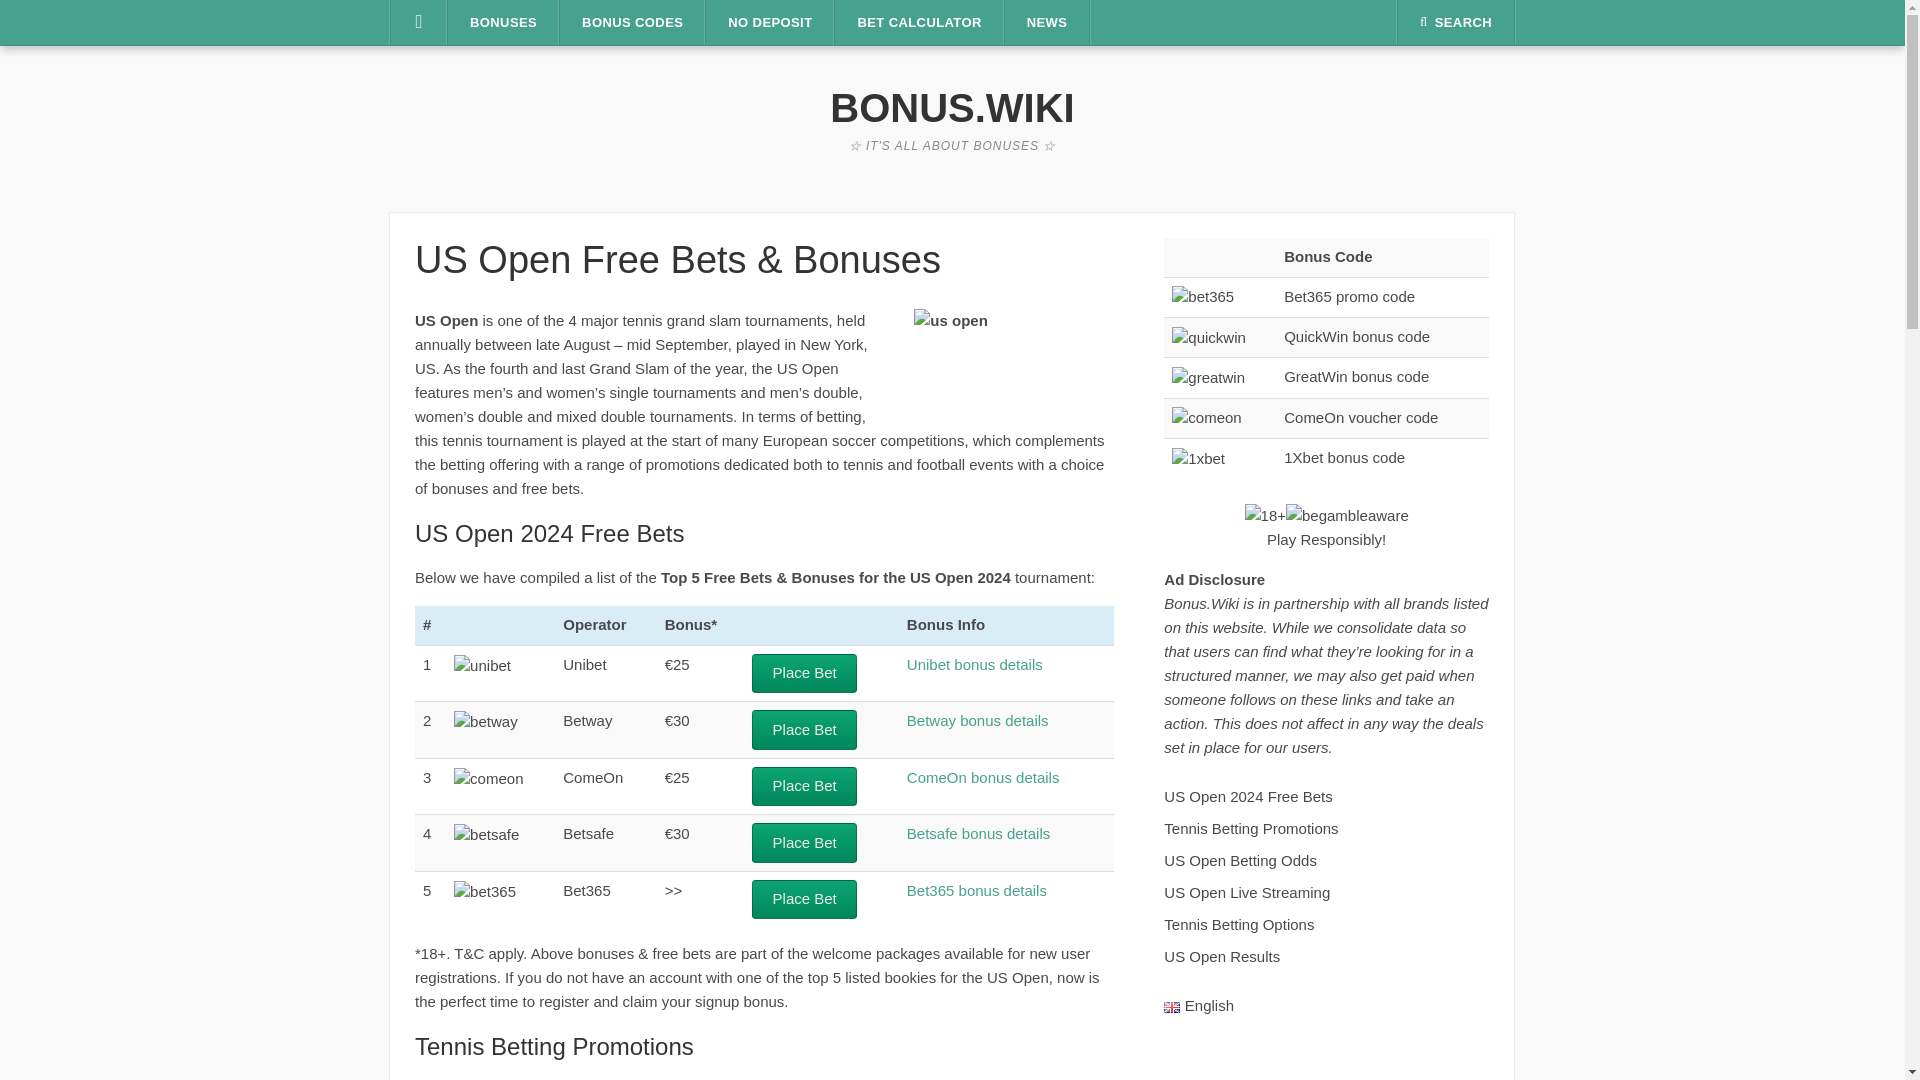 This screenshot has height=1080, width=1920. What do you see at coordinates (1222, 956) in the screenshot?
I see `US Open Results` at bounding box center [1222, 956].